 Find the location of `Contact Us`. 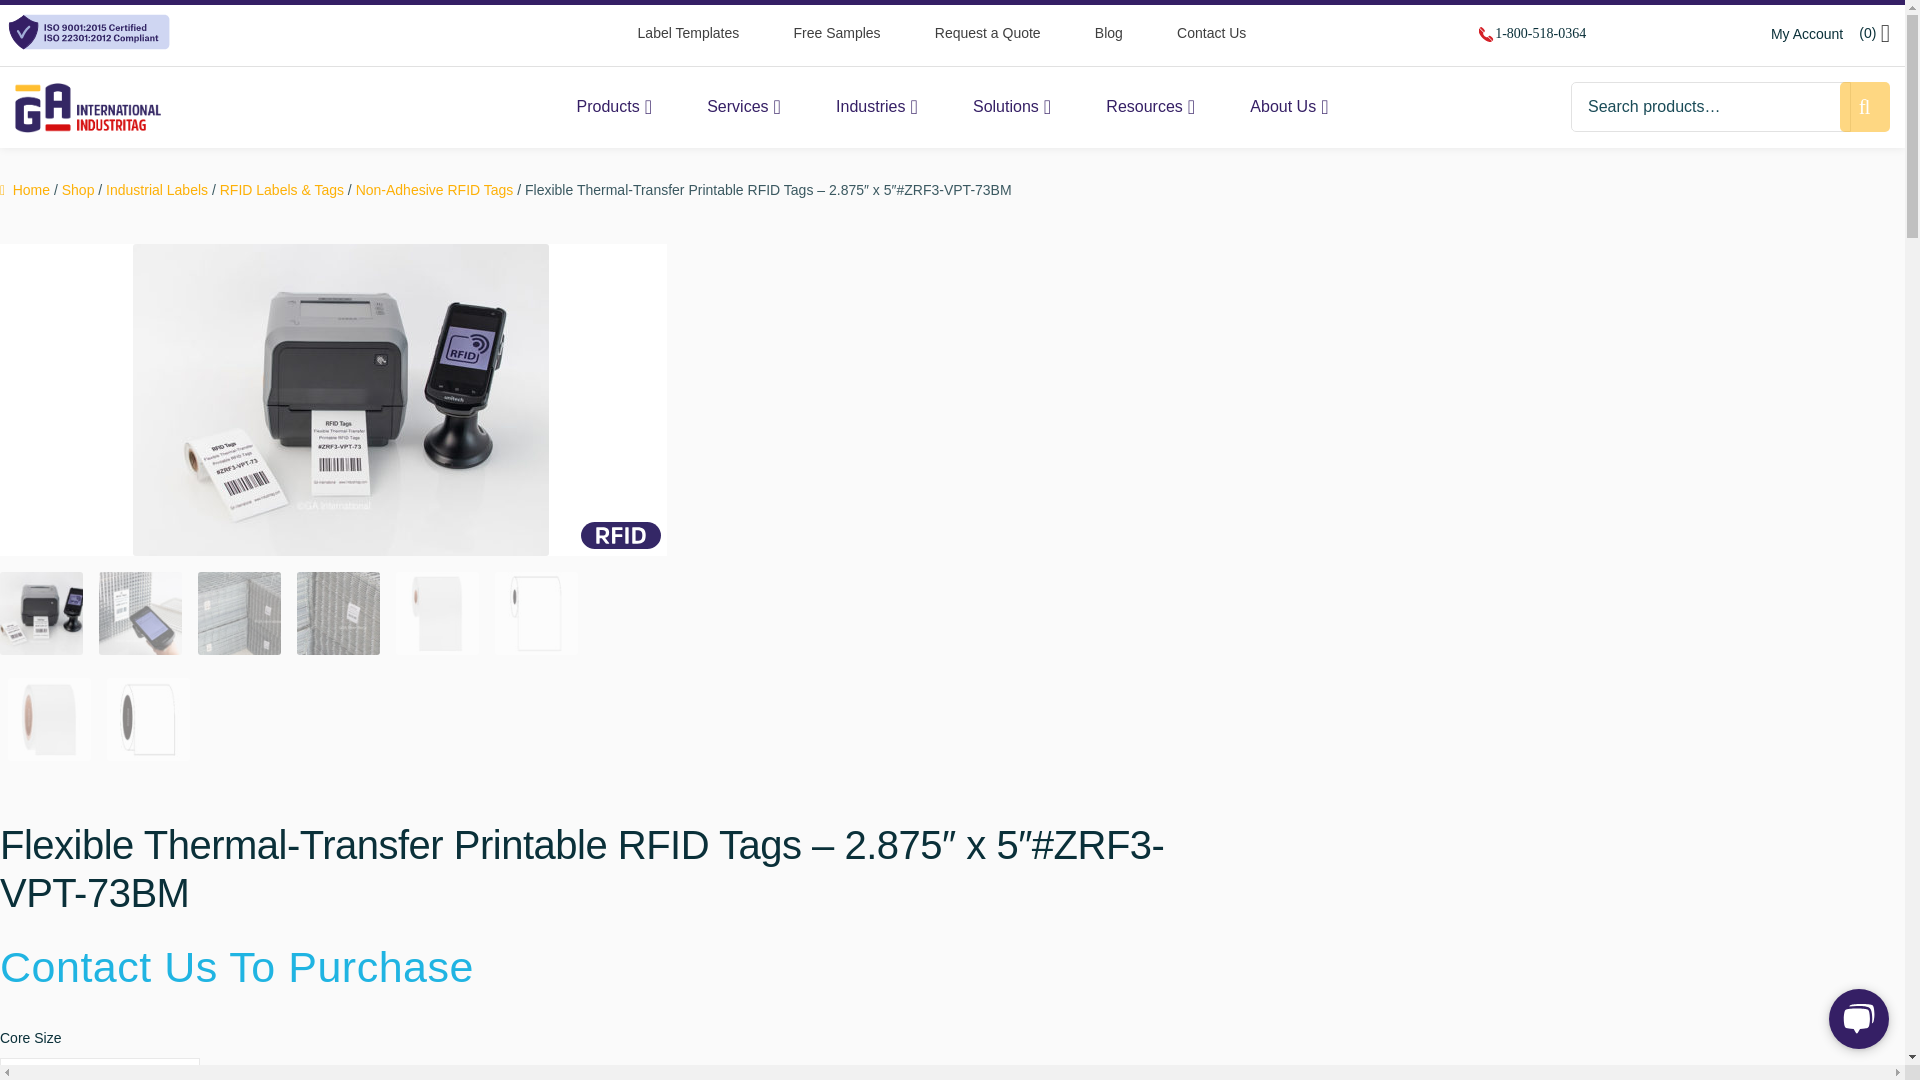

Contact Us is located at coordinates (1211, 32).